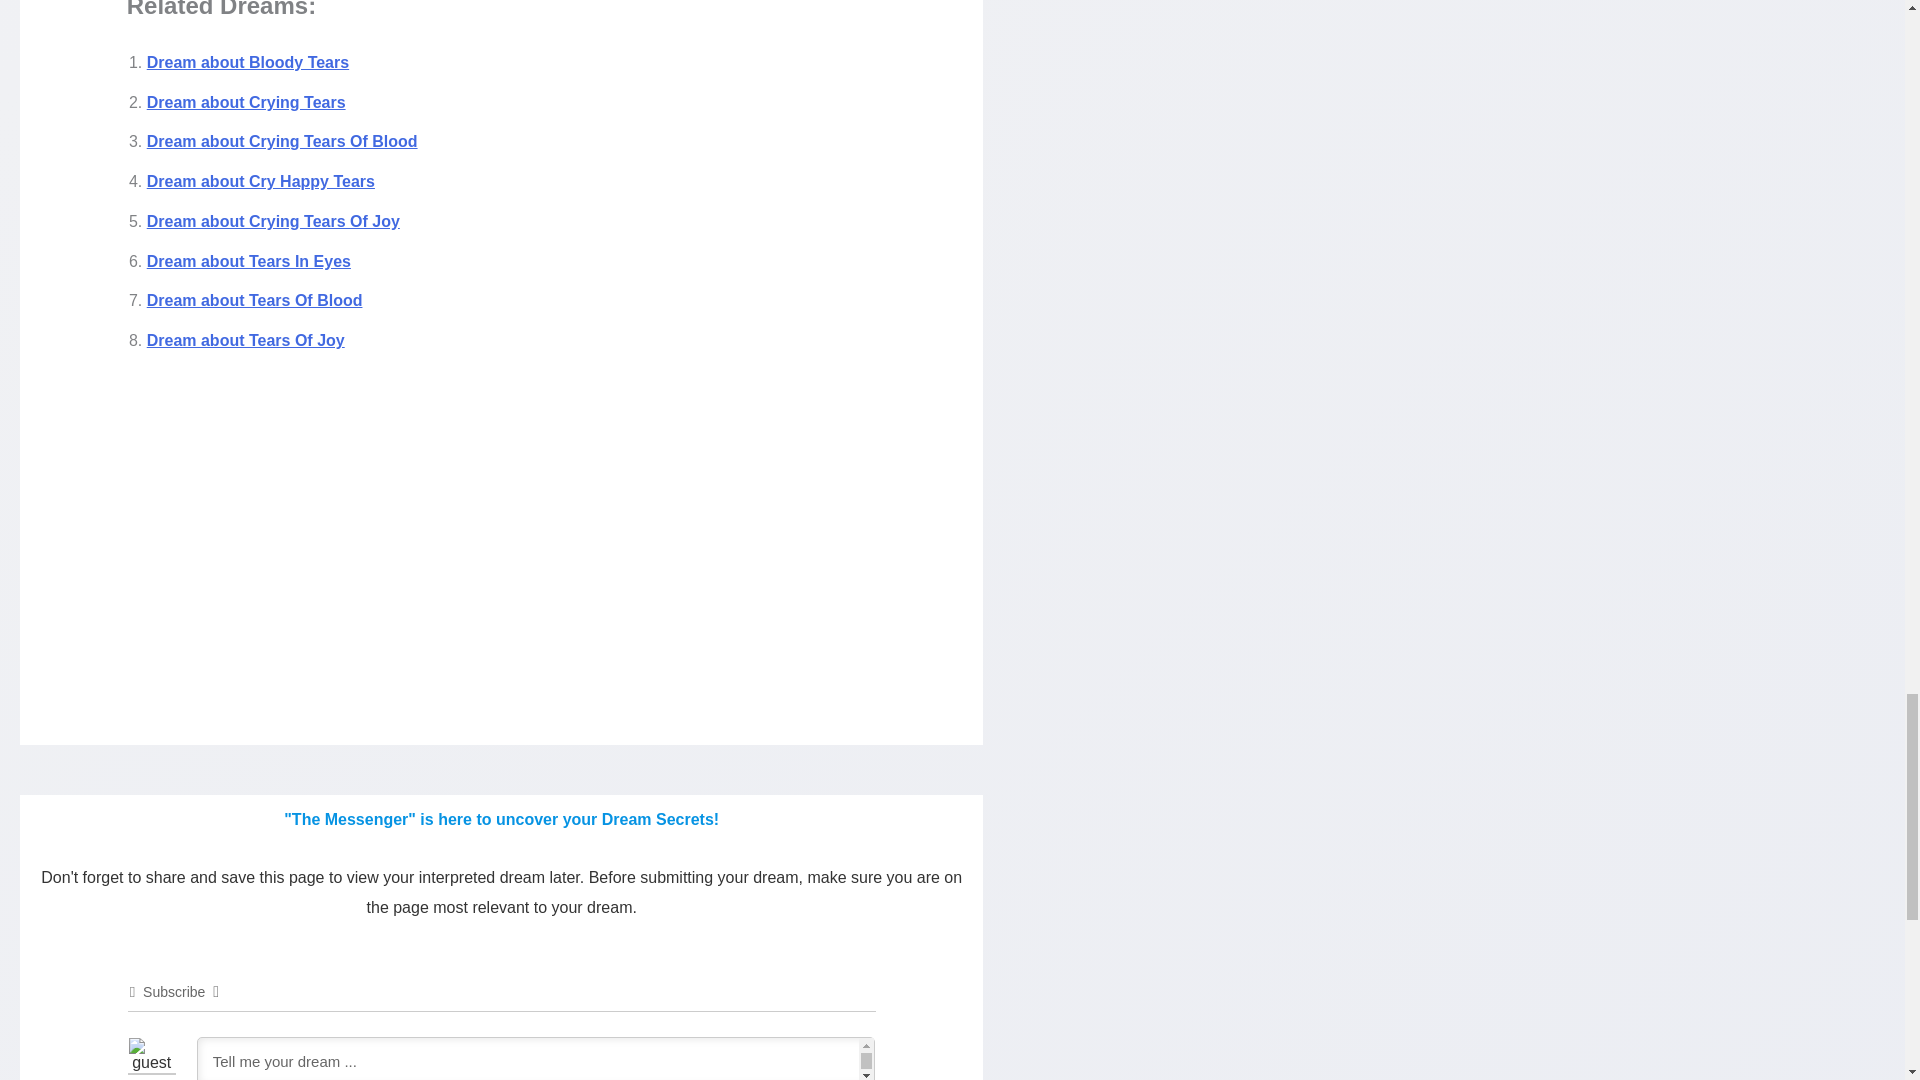  Describe the element at coordinates (282, 141) in the screenshot. I see `Dream about Crying Tears Of Blood` at that location.